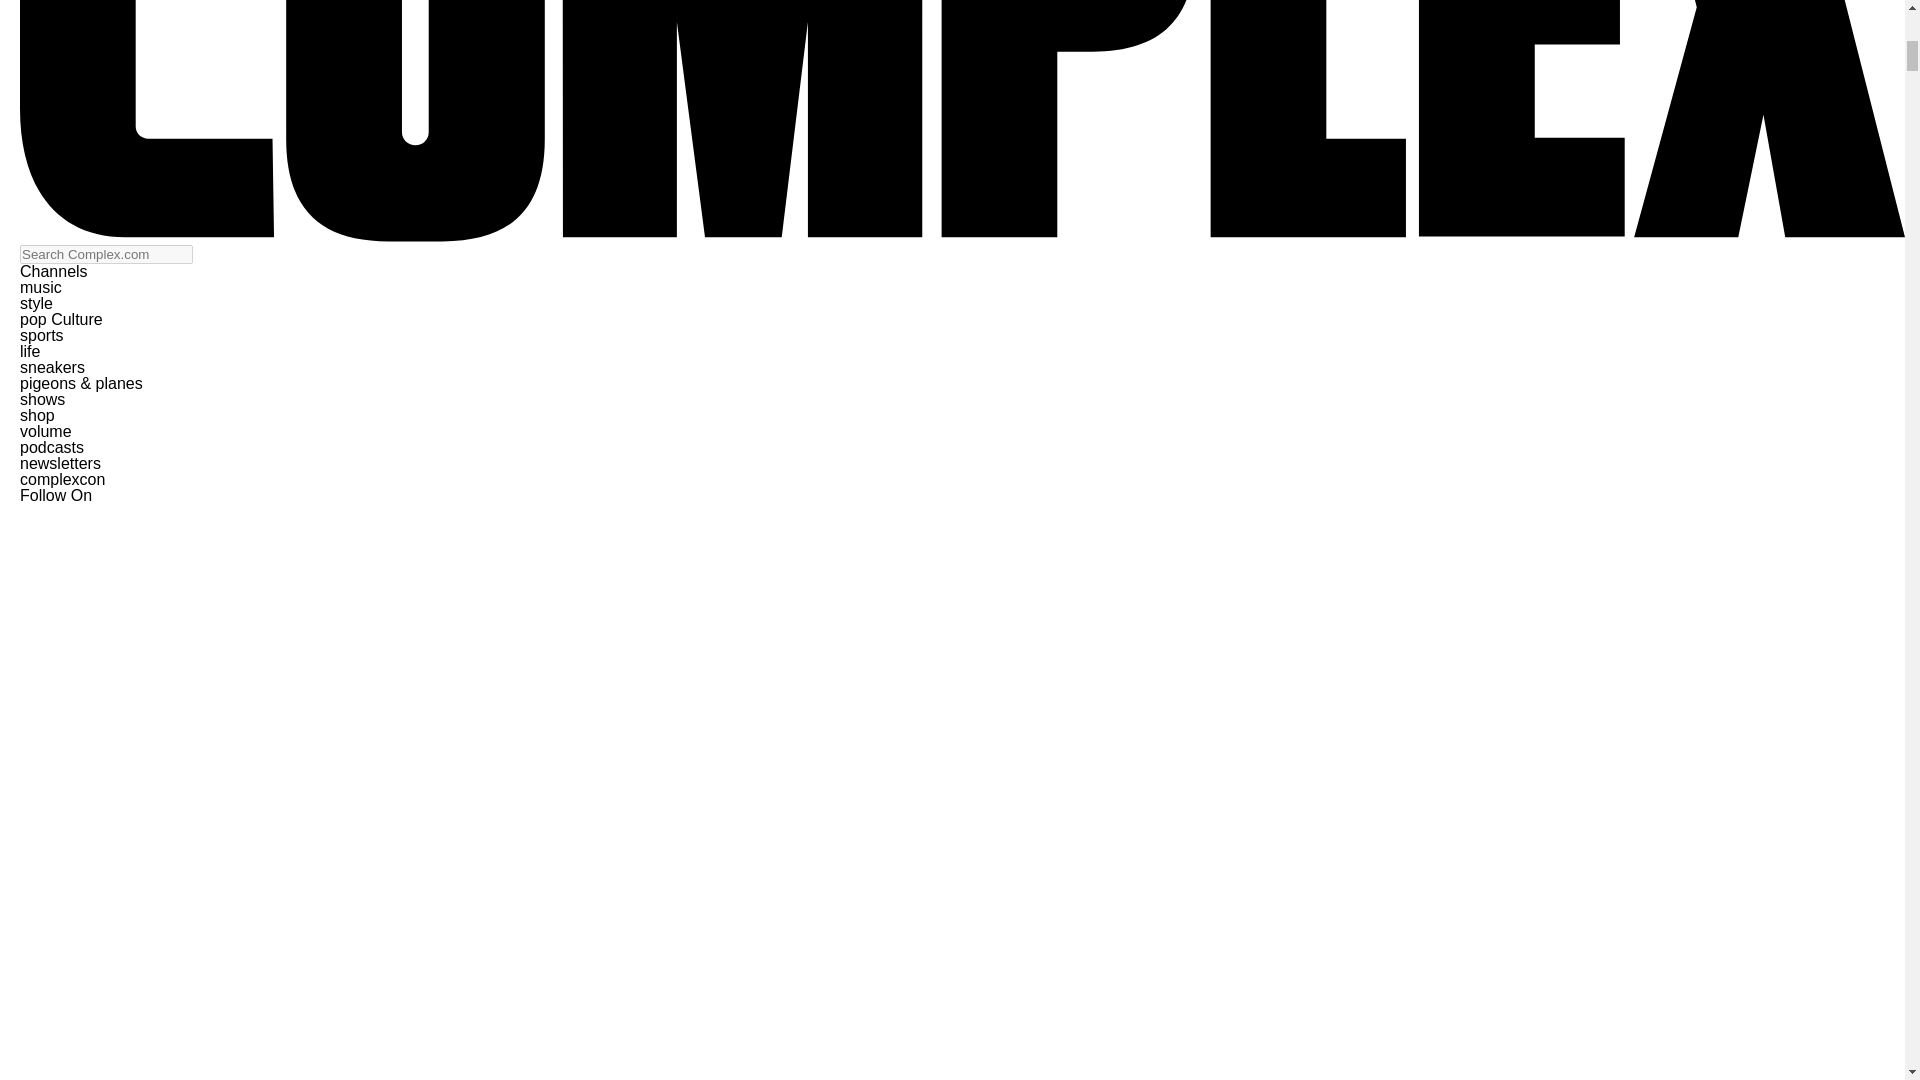  Describe the element at coordinates (62, 479) in the screenshot. I see `complexcon` at that location.